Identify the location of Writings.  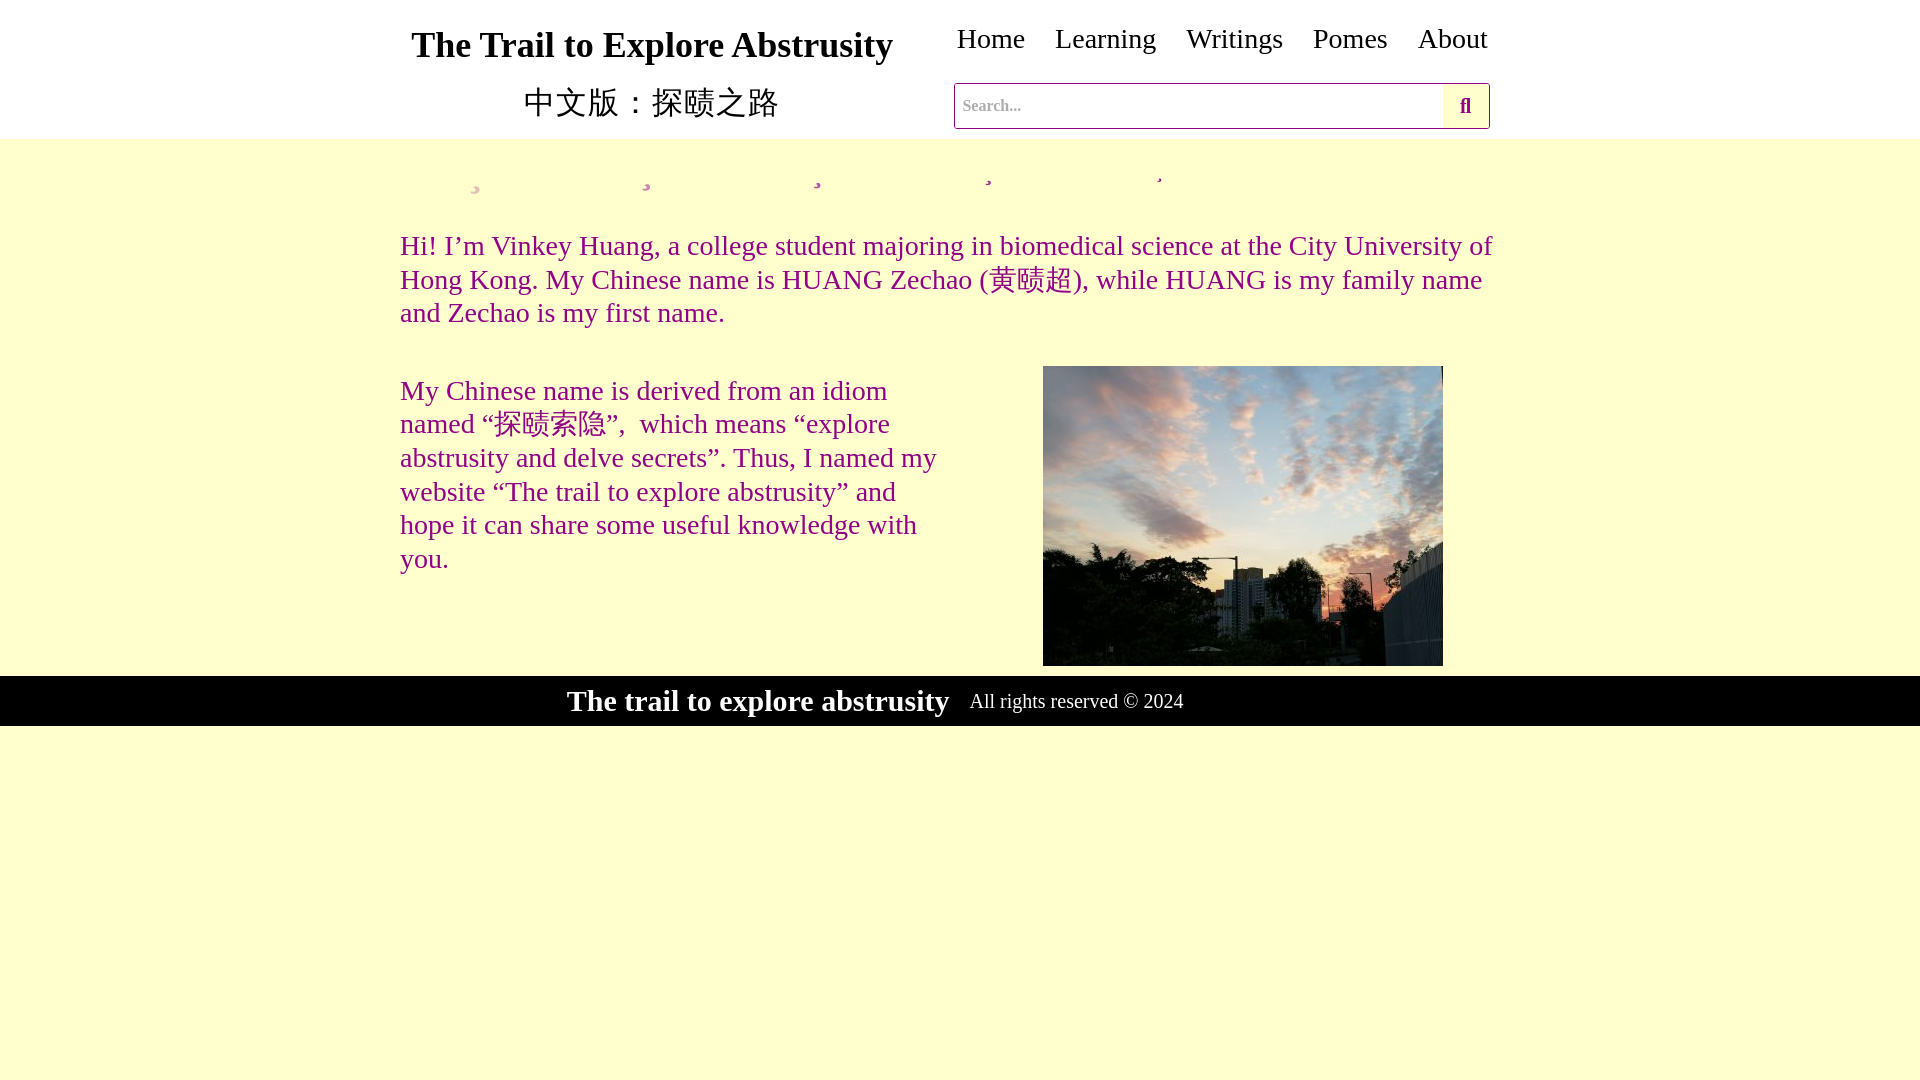
(1234, 38).